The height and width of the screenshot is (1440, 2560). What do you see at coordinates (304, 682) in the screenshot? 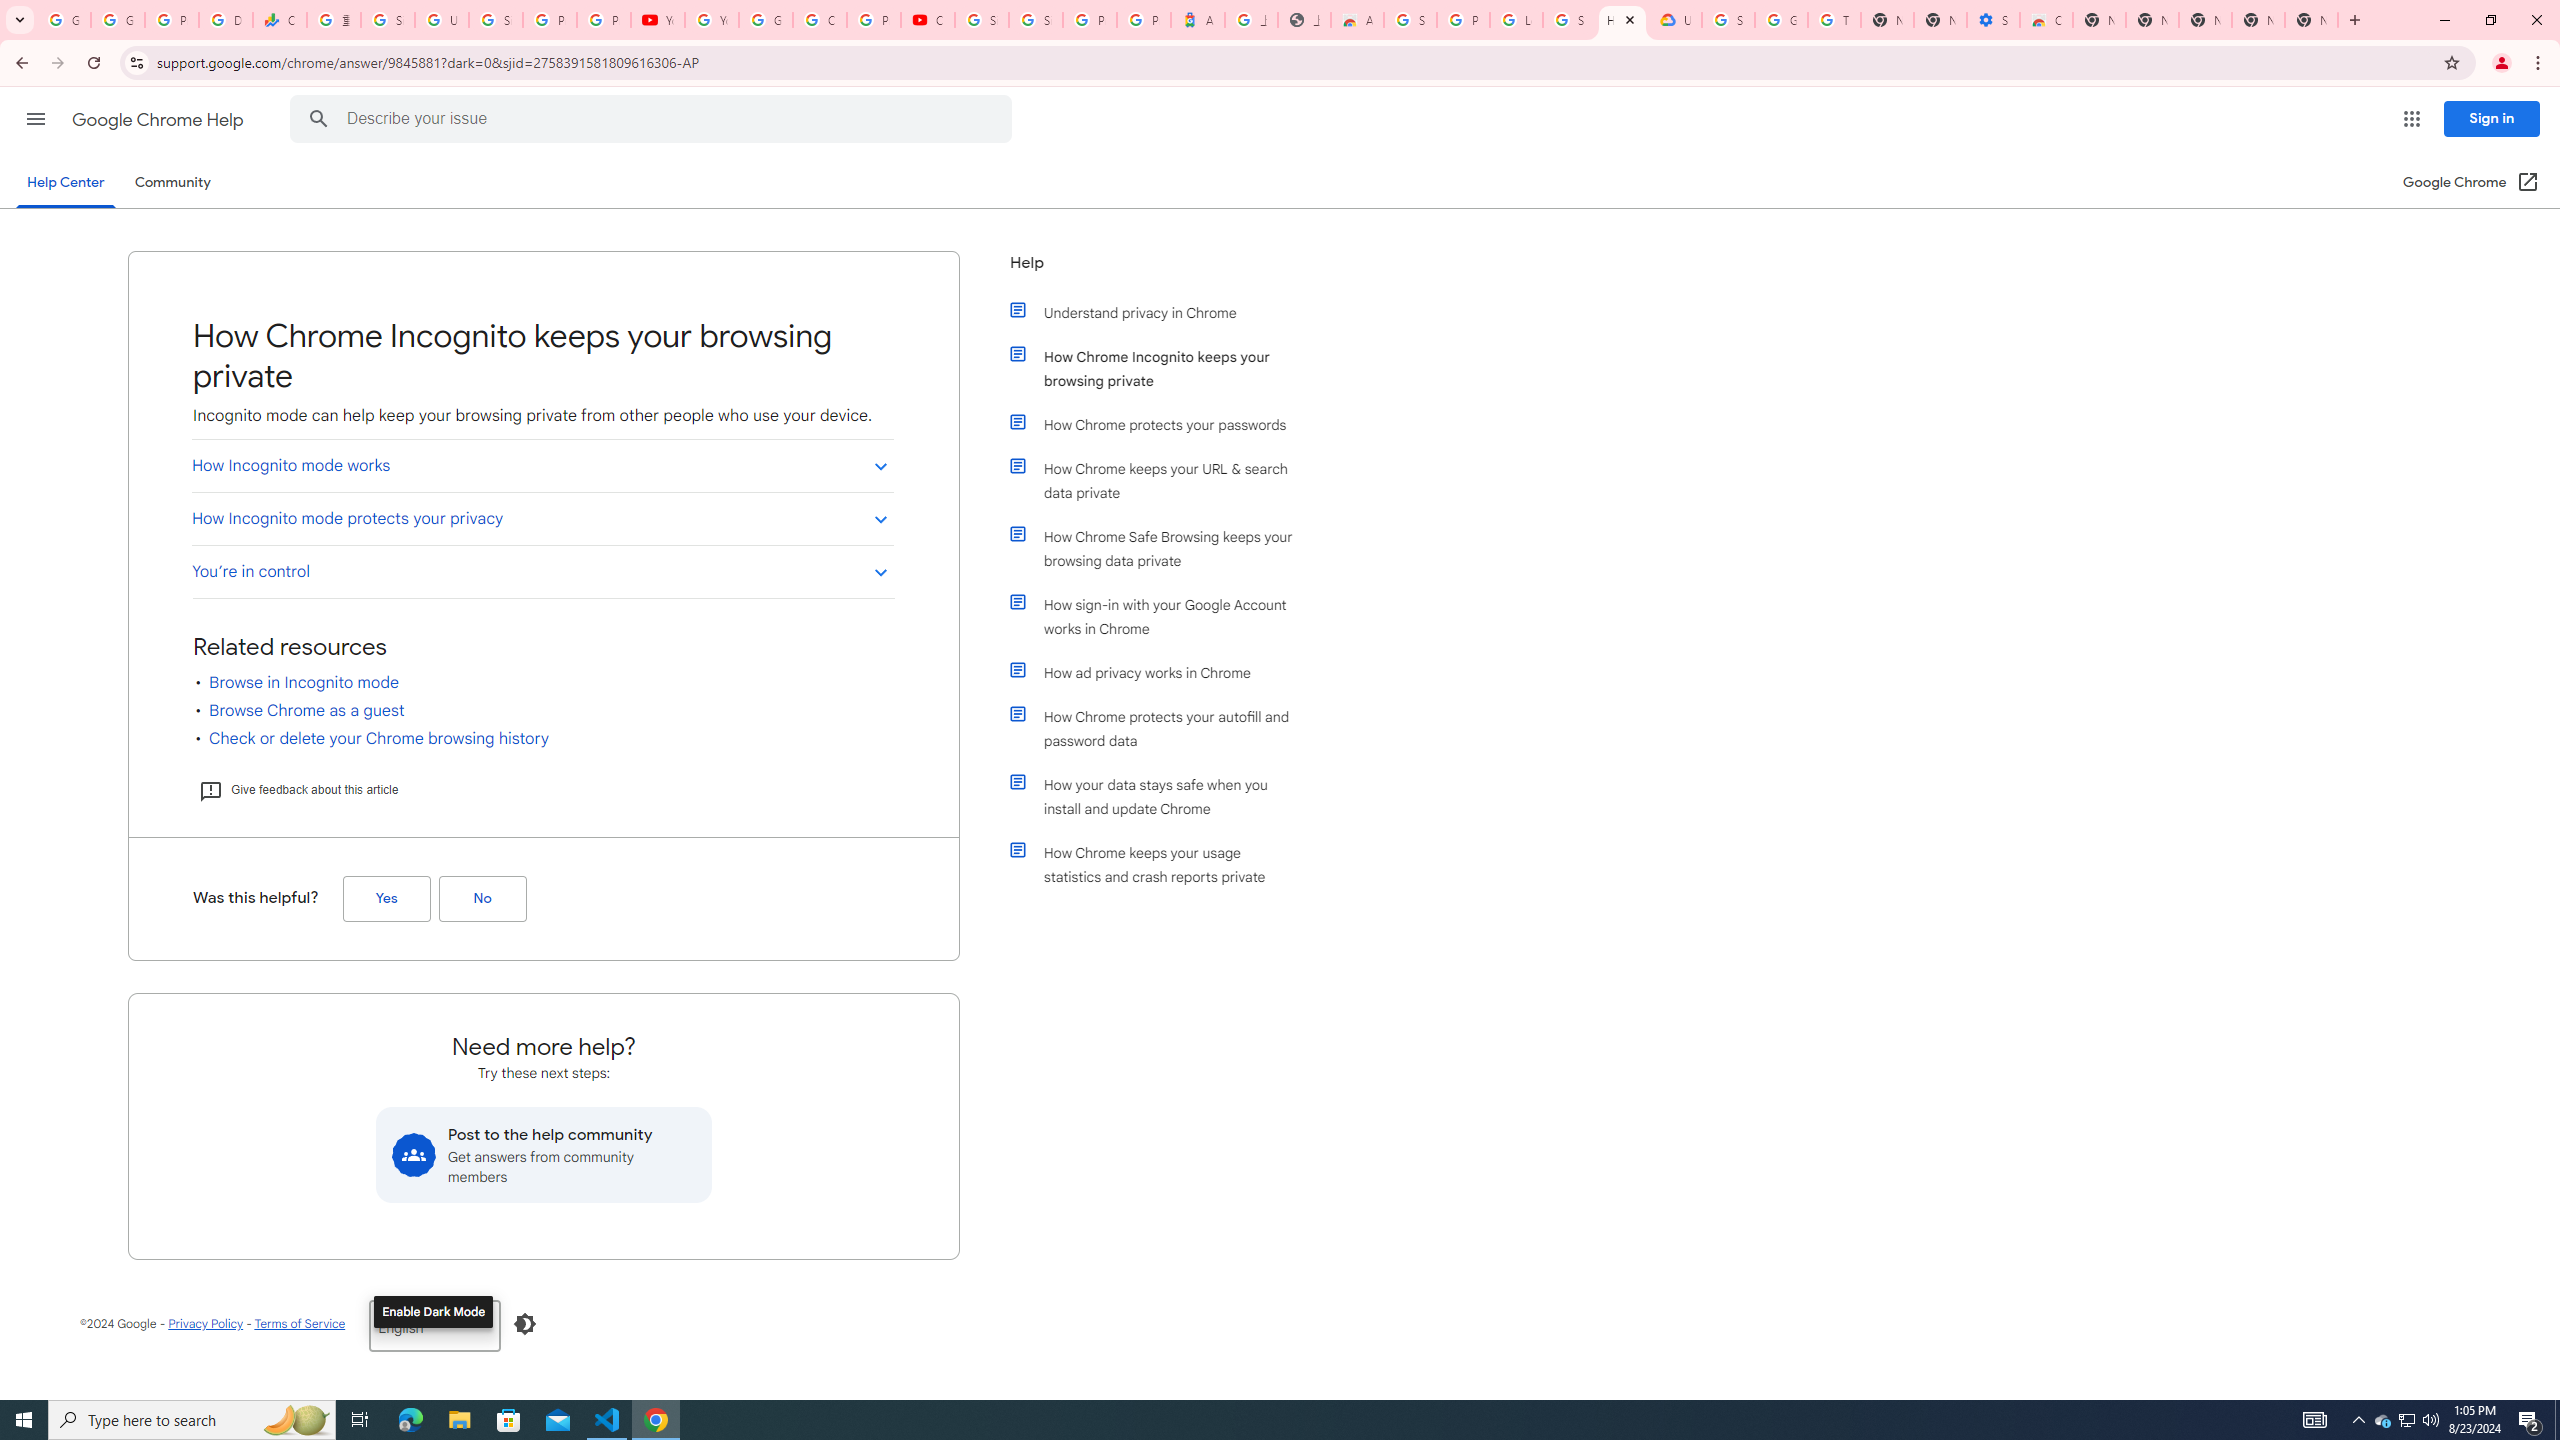
I see `Browse in Incognito mode` at bounding box center [304, 682].